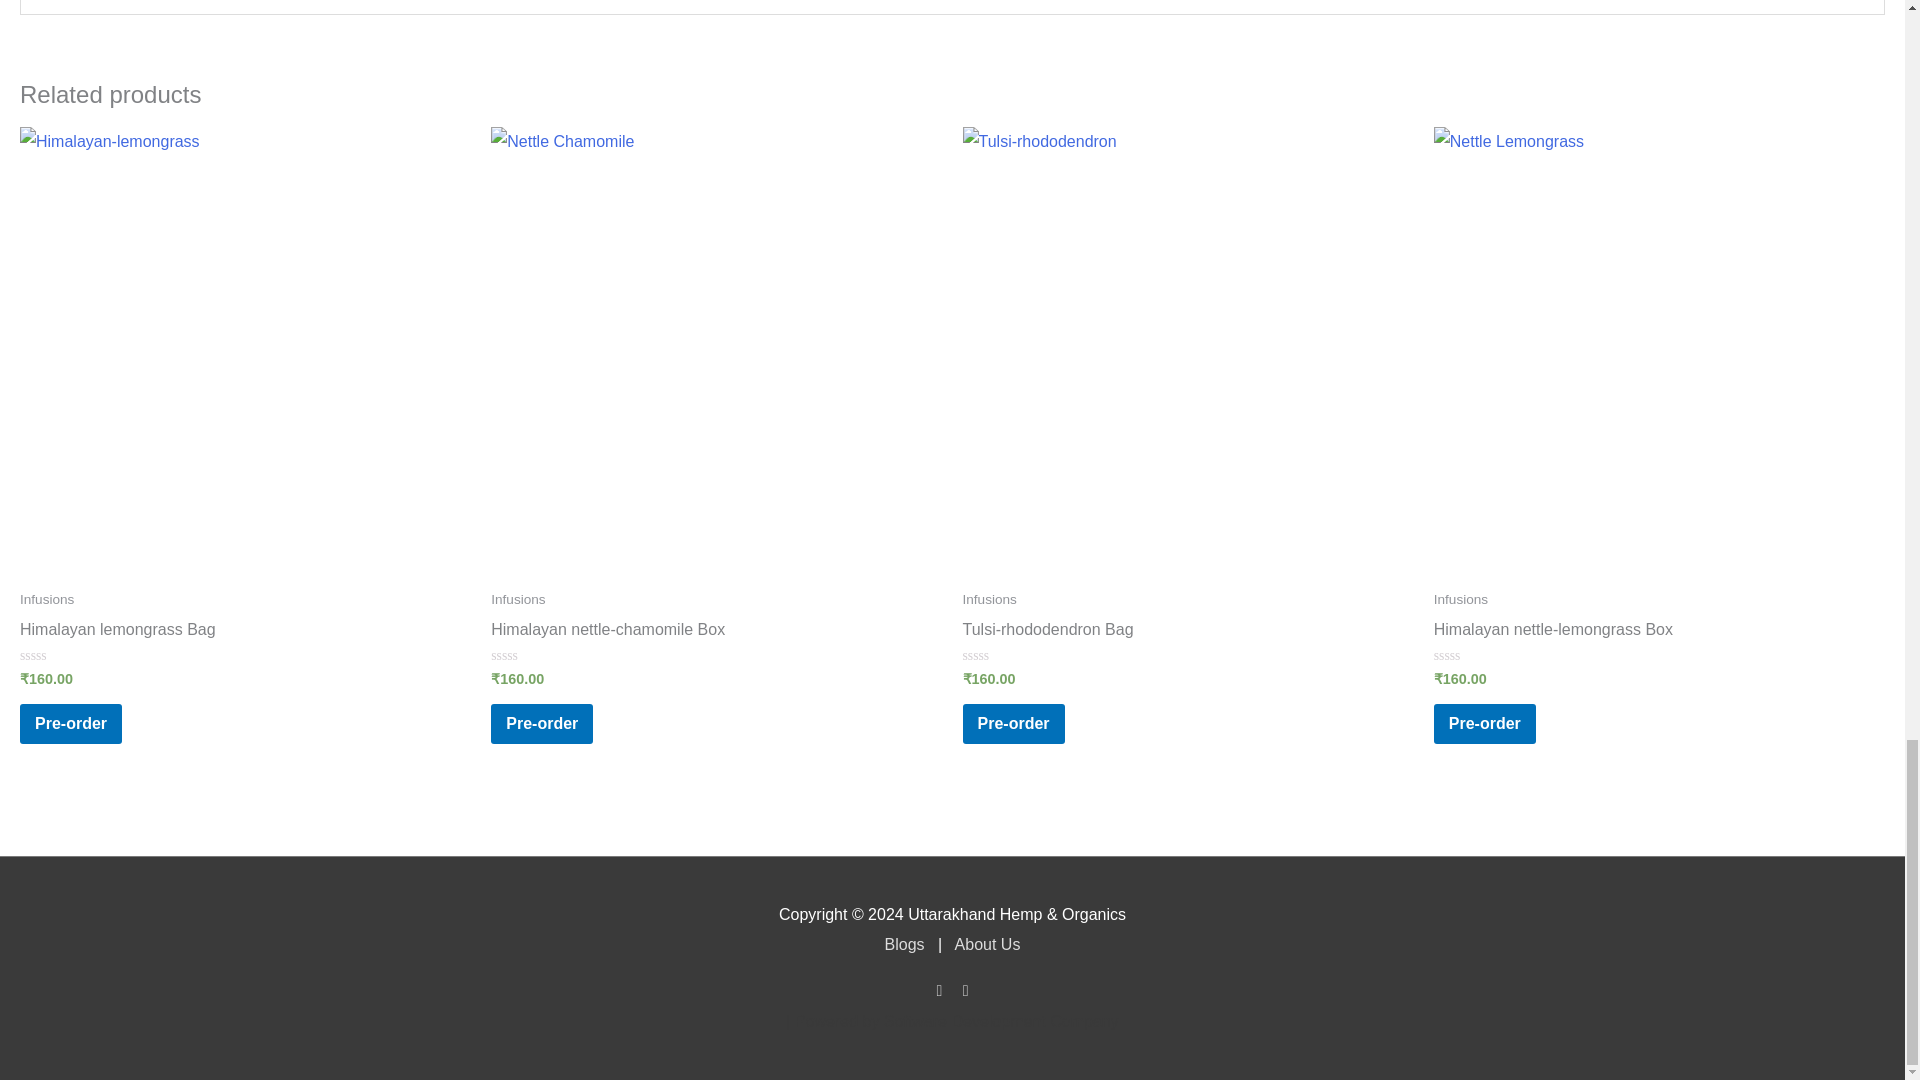  What do you see at coordinates (70, 724) in the screenshot?
I see `Pre-order` at bounding box center [70, 724].